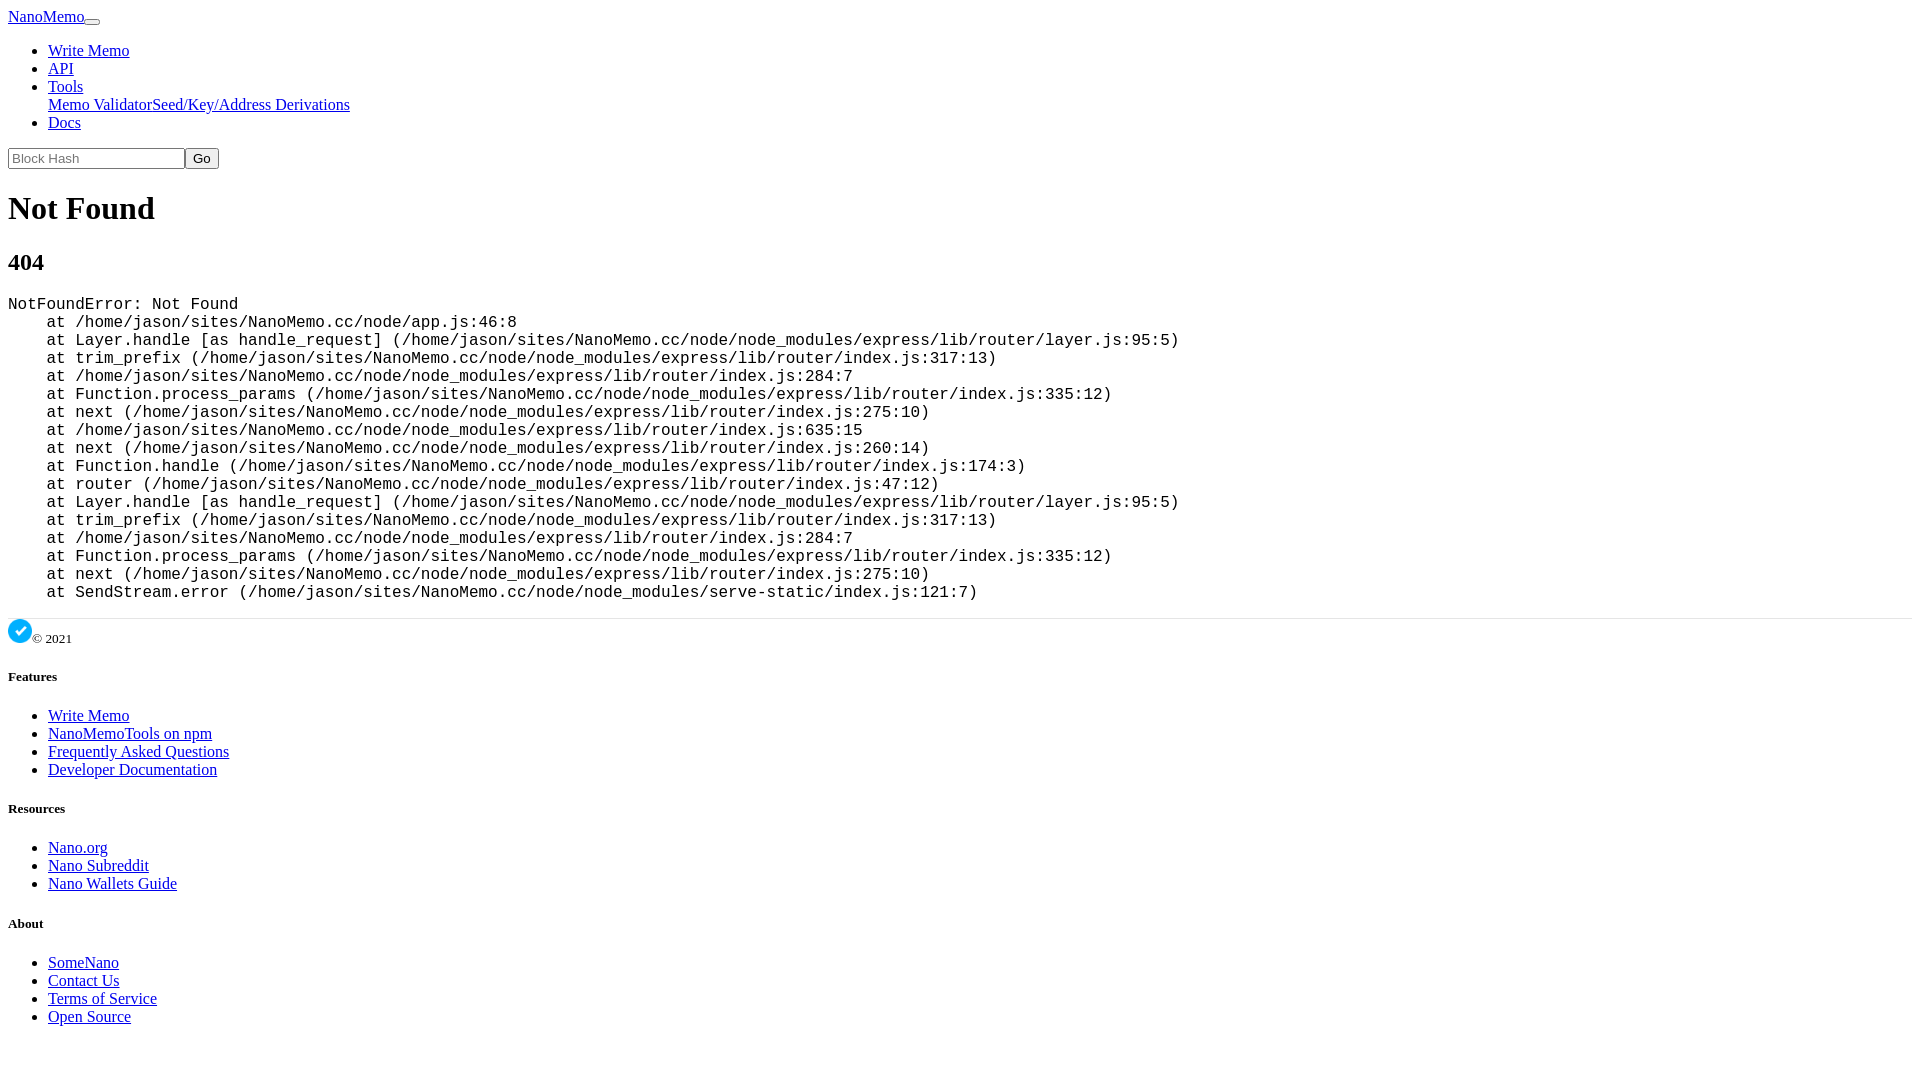 Image resolution: width=1920 pixels, height=1080 pixels. I want to click on Nano.org, so click(78, 848).